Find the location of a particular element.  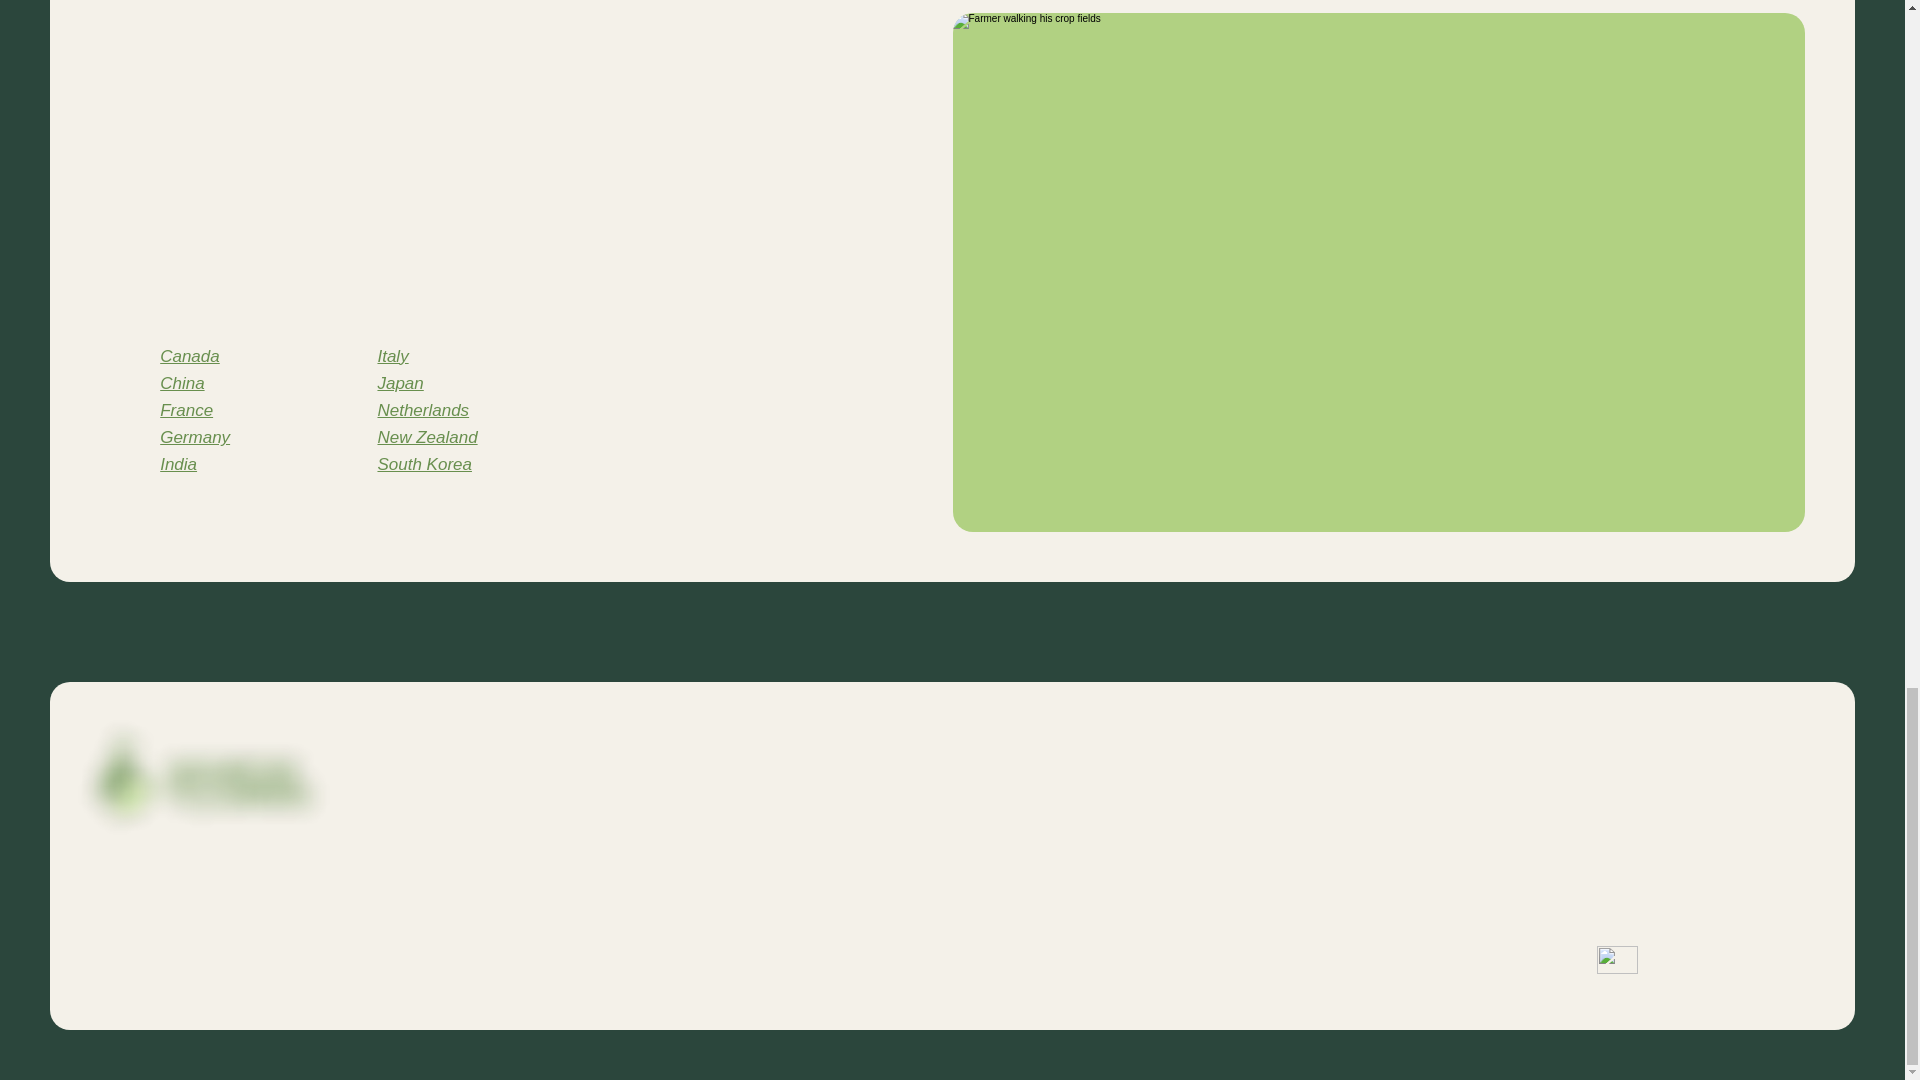

India is located at coordinates (178, 364).